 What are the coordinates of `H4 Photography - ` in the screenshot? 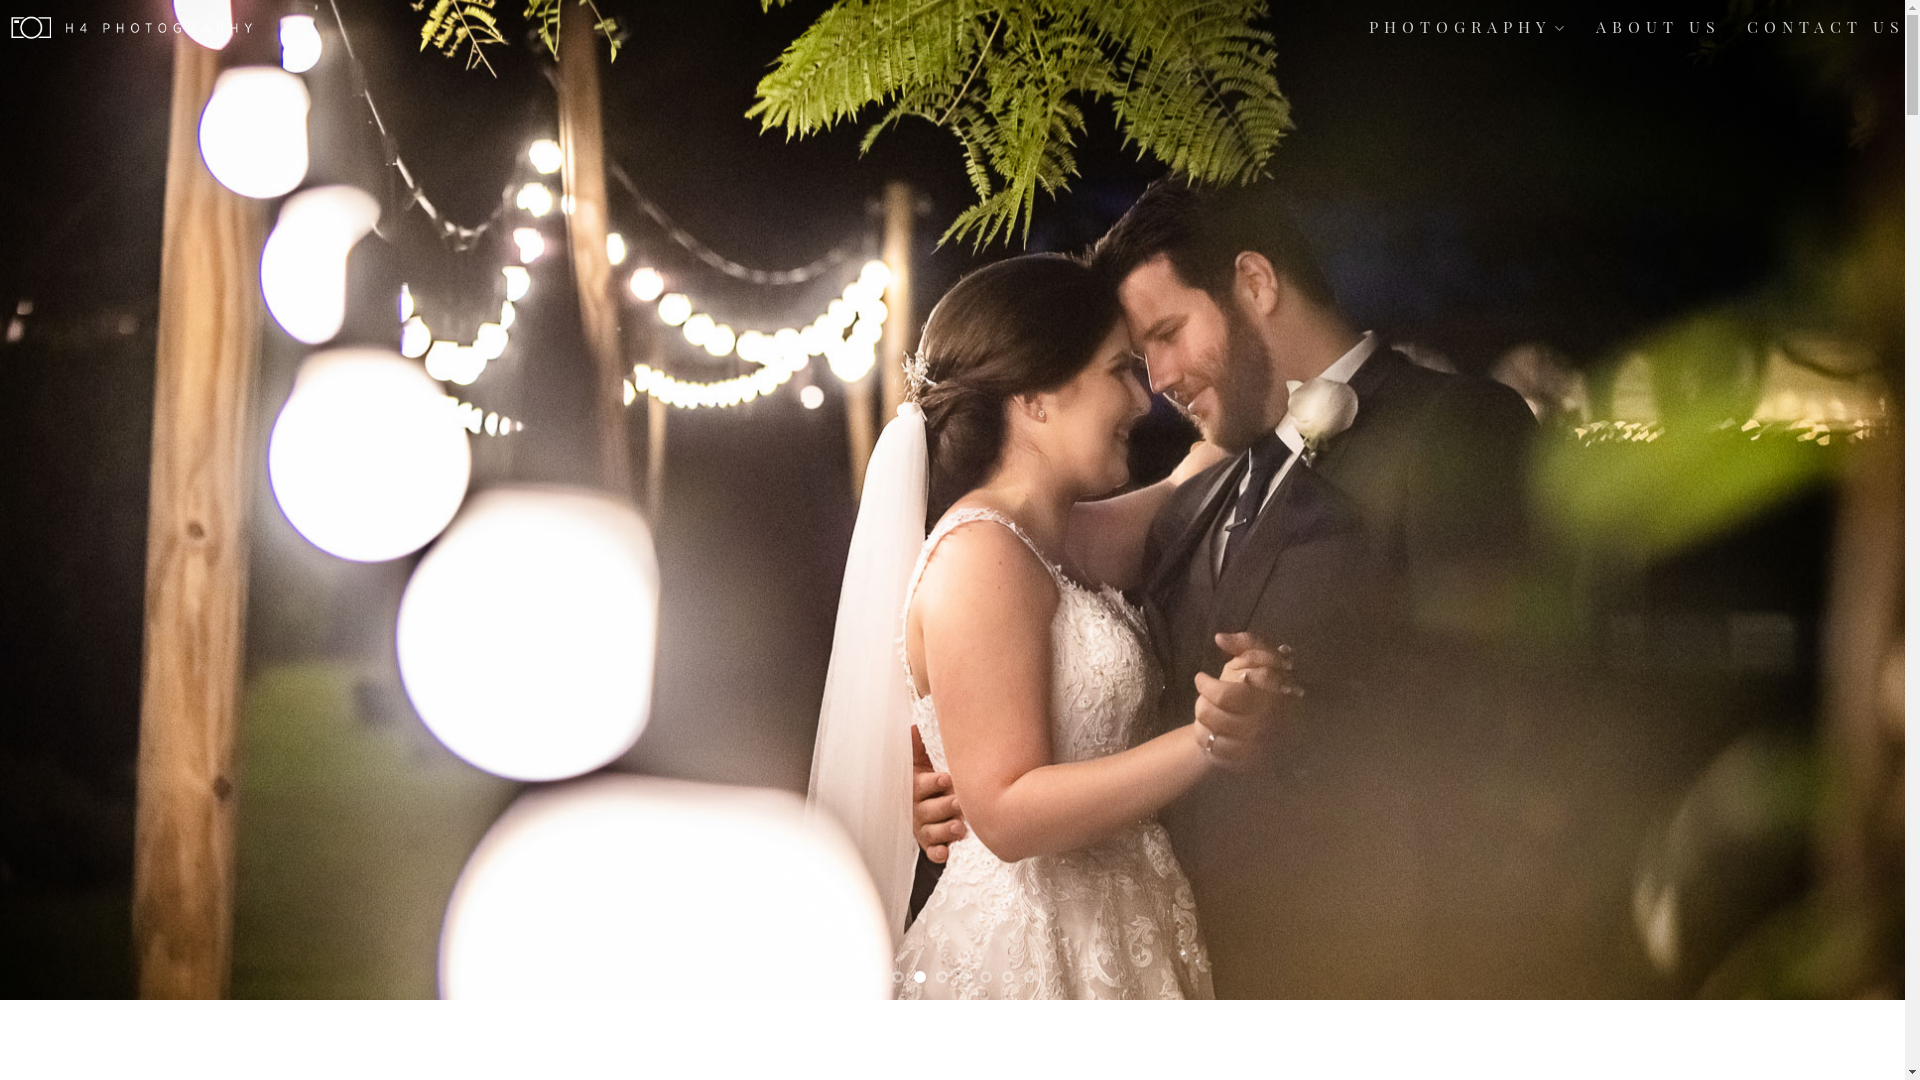 It's located at (158, 26).